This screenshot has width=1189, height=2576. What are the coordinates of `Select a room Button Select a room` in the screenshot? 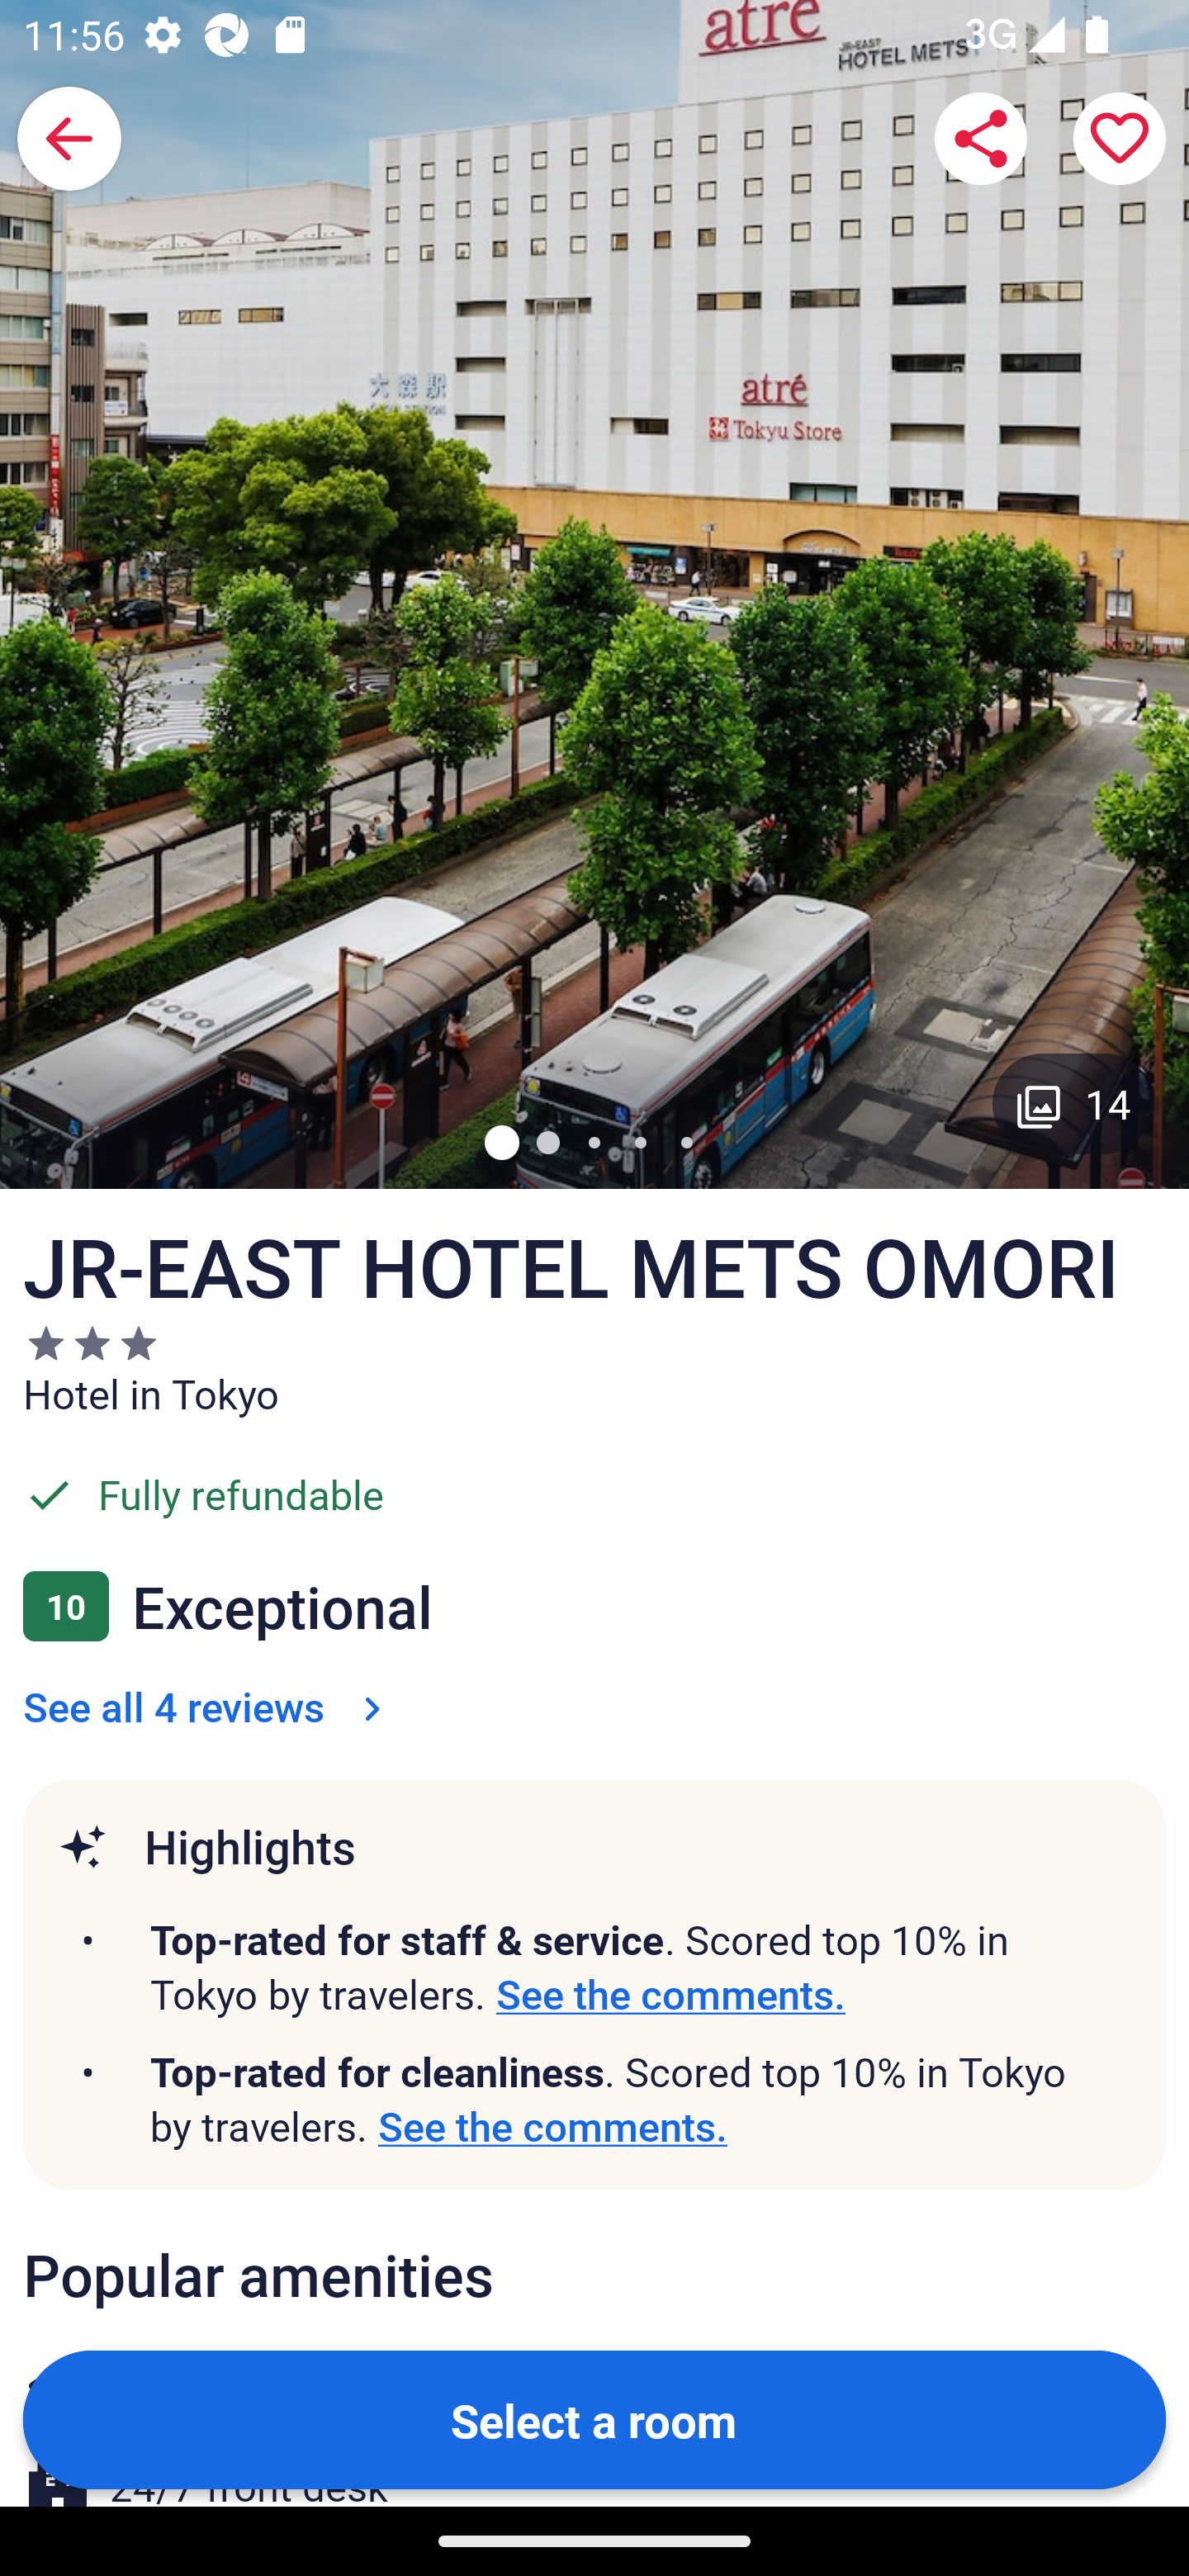 It's located at (594, 2418).